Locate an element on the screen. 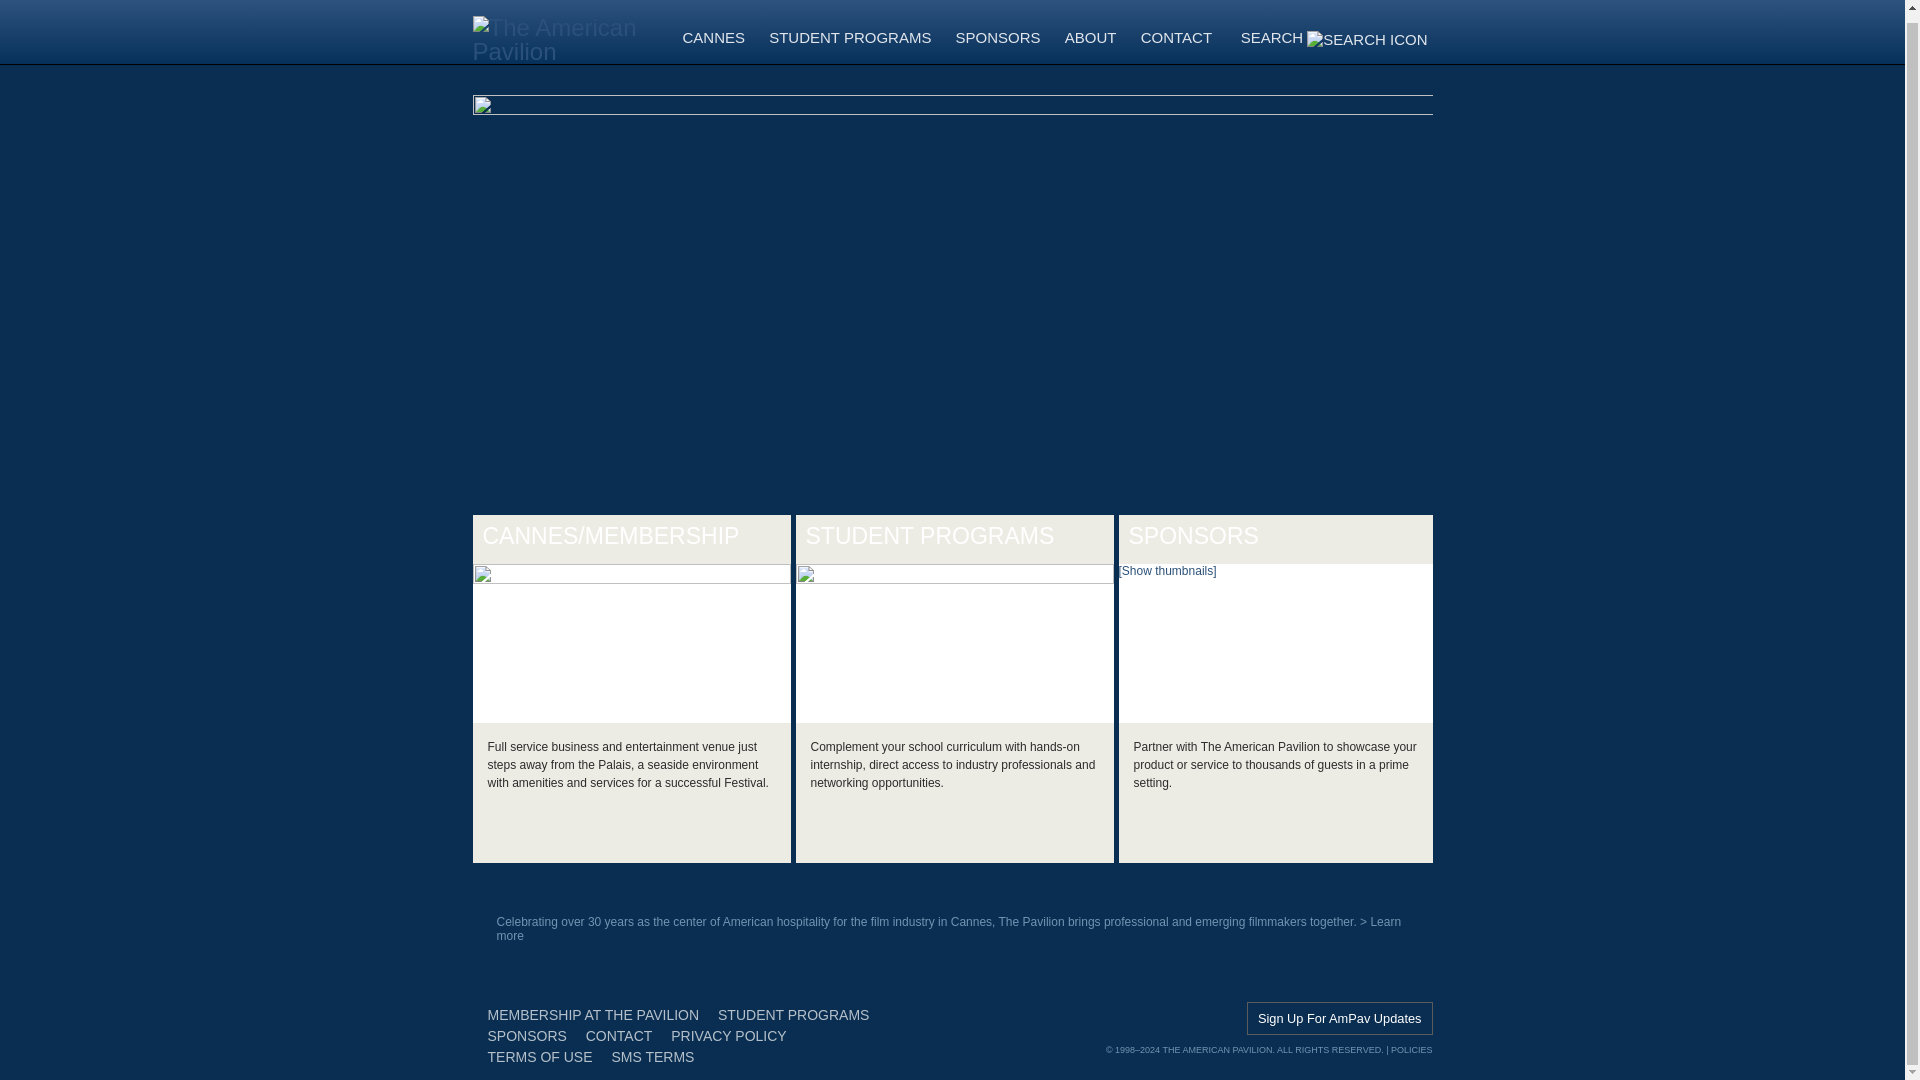  ABOUT is located at coordinates (1090, 42).